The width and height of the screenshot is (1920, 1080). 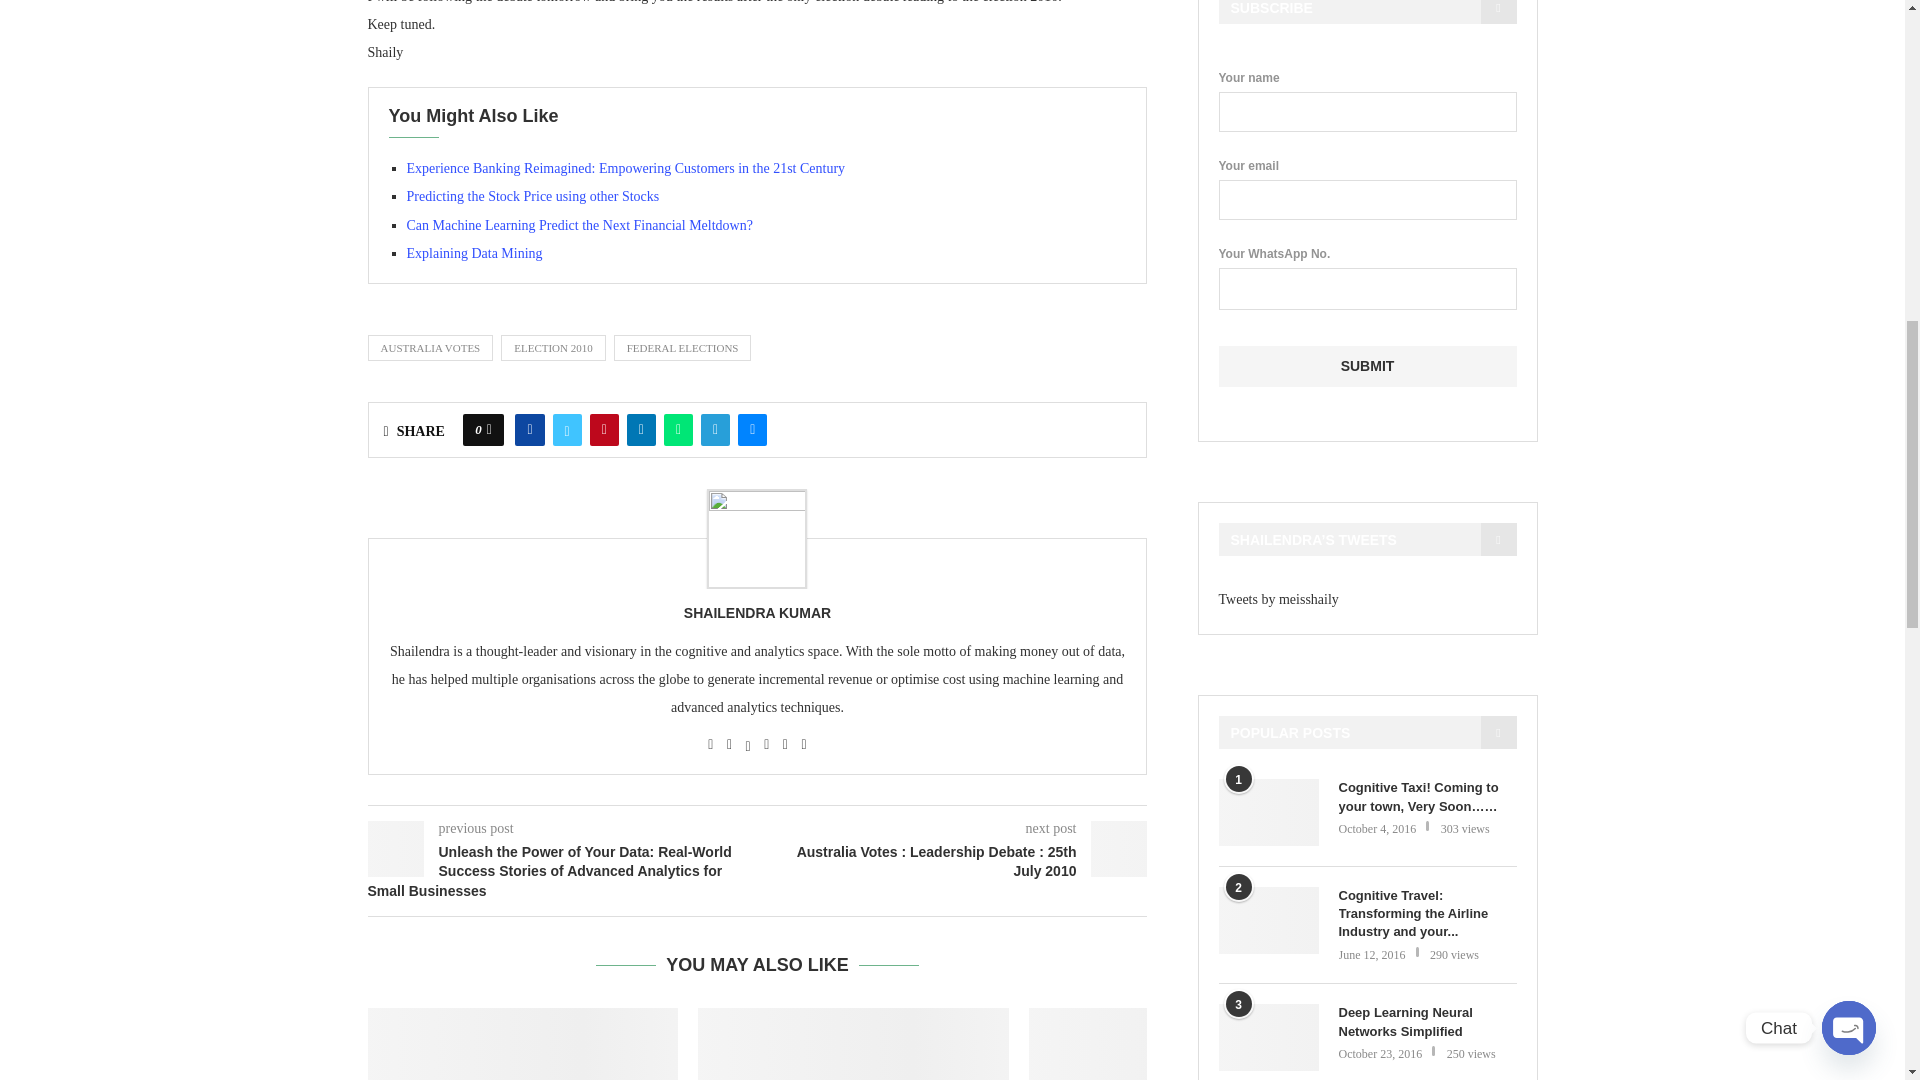 What do you see at coordinates (578, 226) in the screenshot?
I see `Can Machine Learning Predict the Next Financial Meltdown?` at bounding box center [578, 226].